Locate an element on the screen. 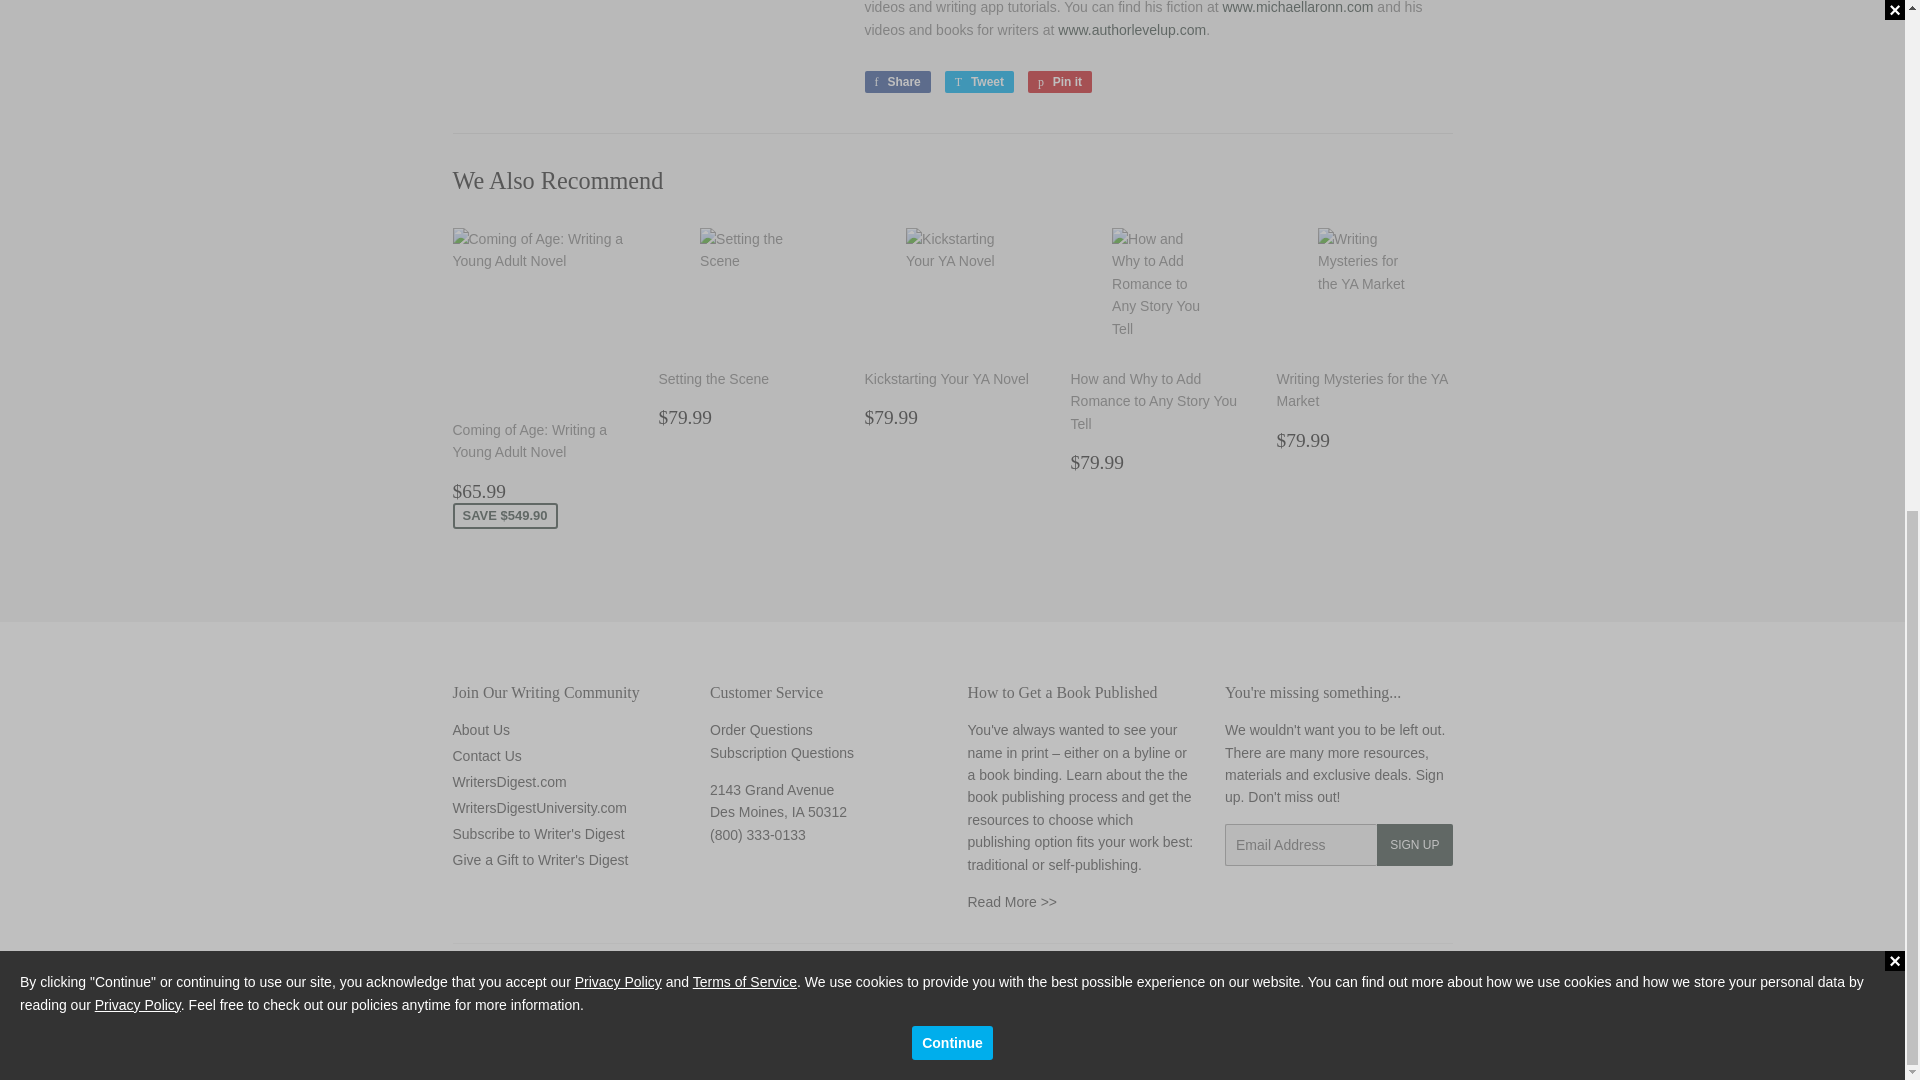  American Express is located at coordinates (1274, 1047).